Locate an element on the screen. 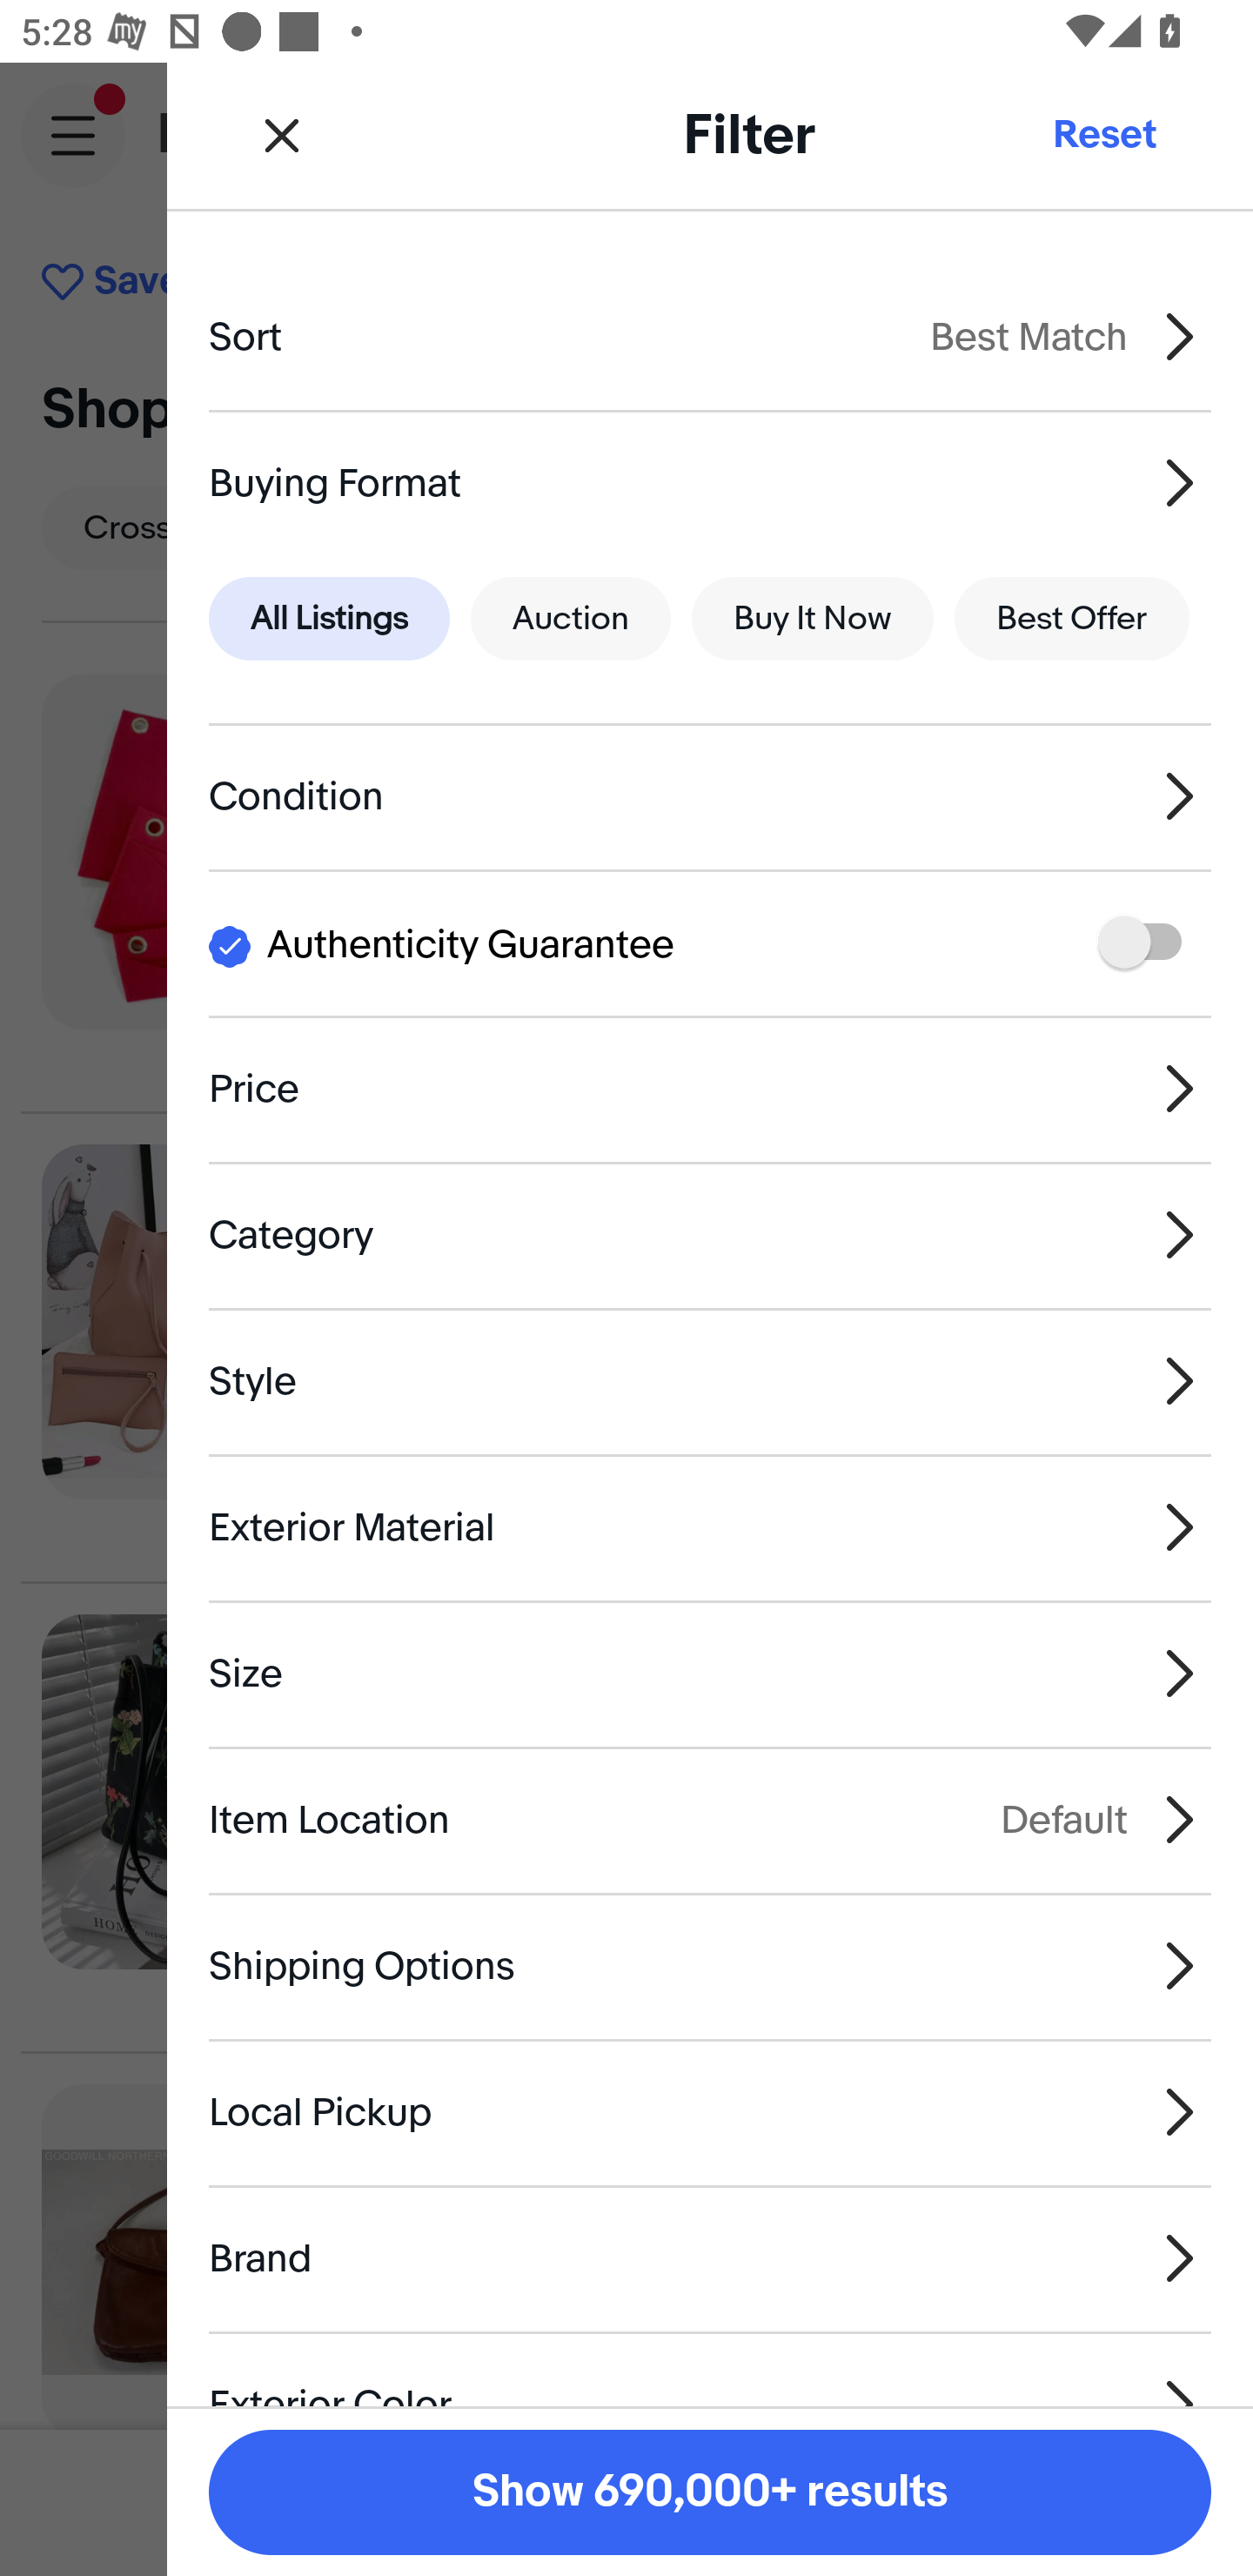 The image size is (1253, 2576). Buy It Now is located at coordinates (812, 620).